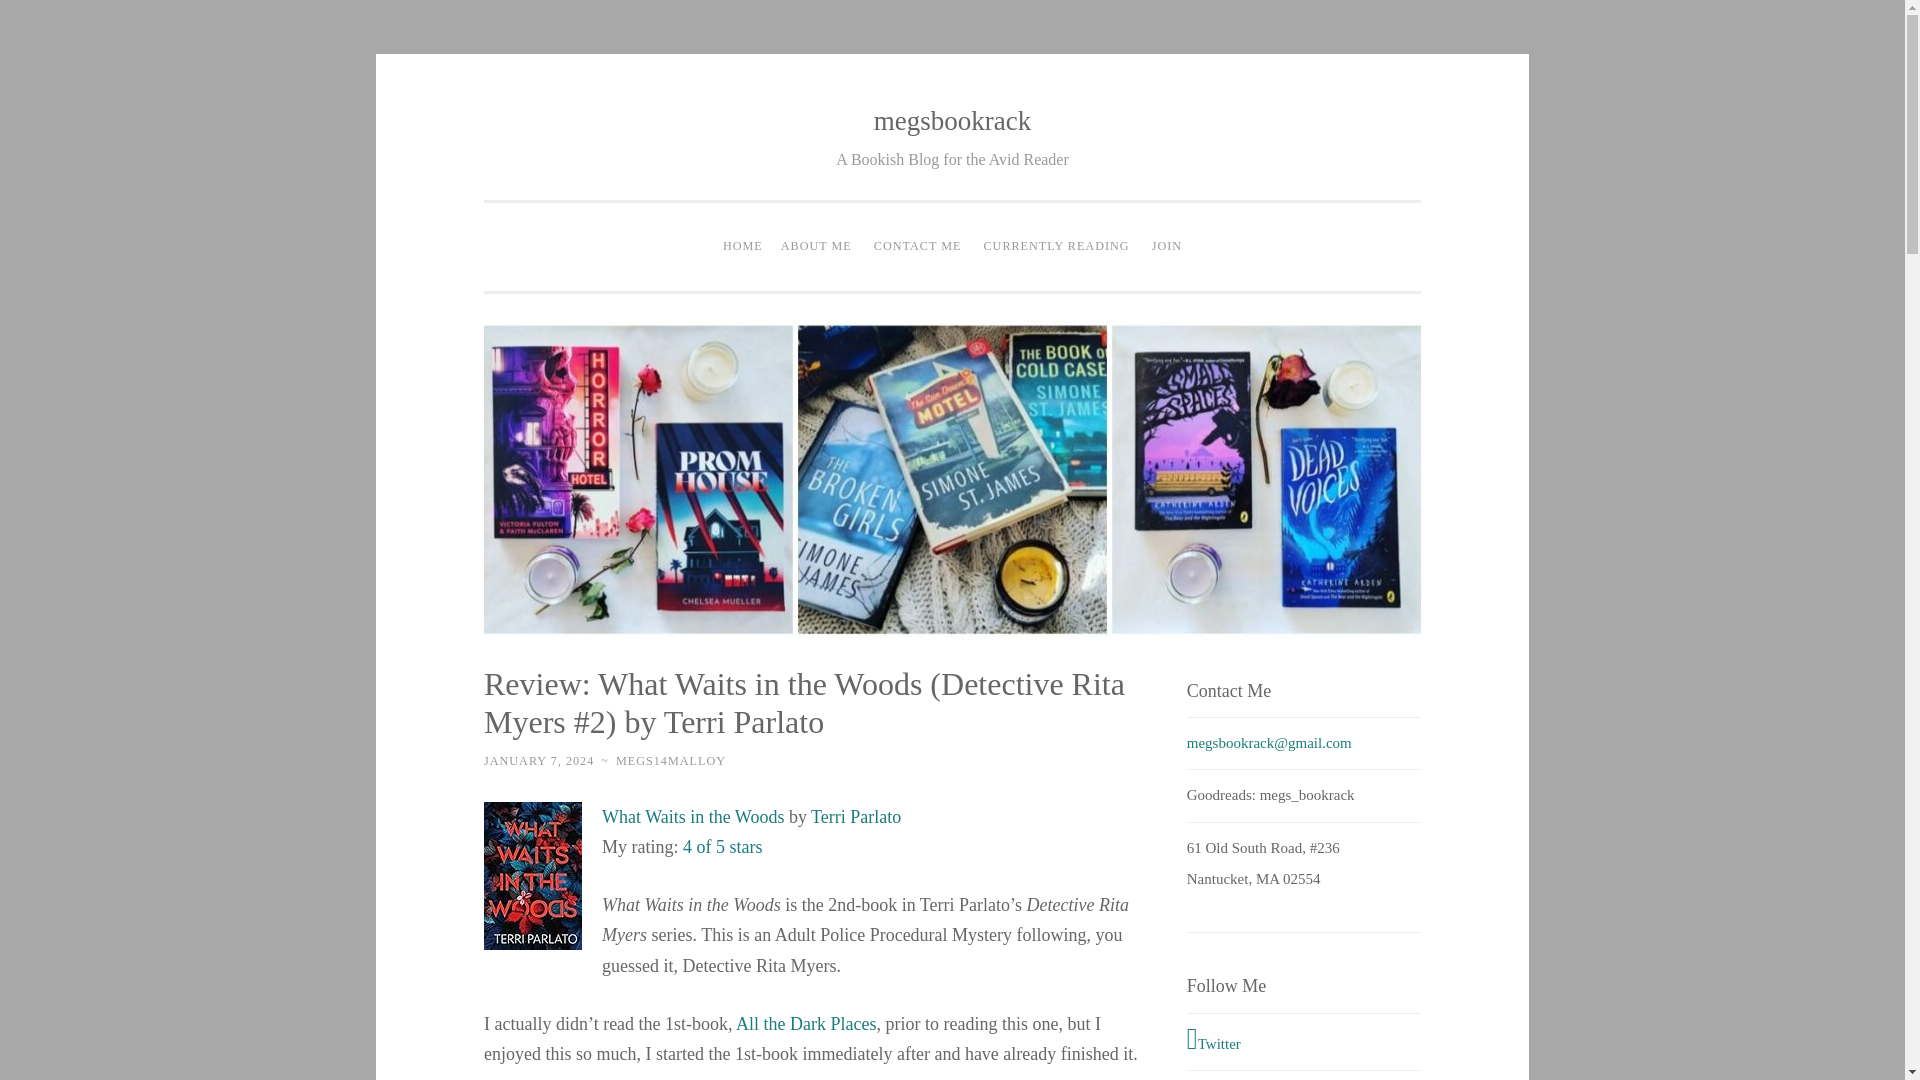  I want to click on Twitter, so click(1303, 1041).